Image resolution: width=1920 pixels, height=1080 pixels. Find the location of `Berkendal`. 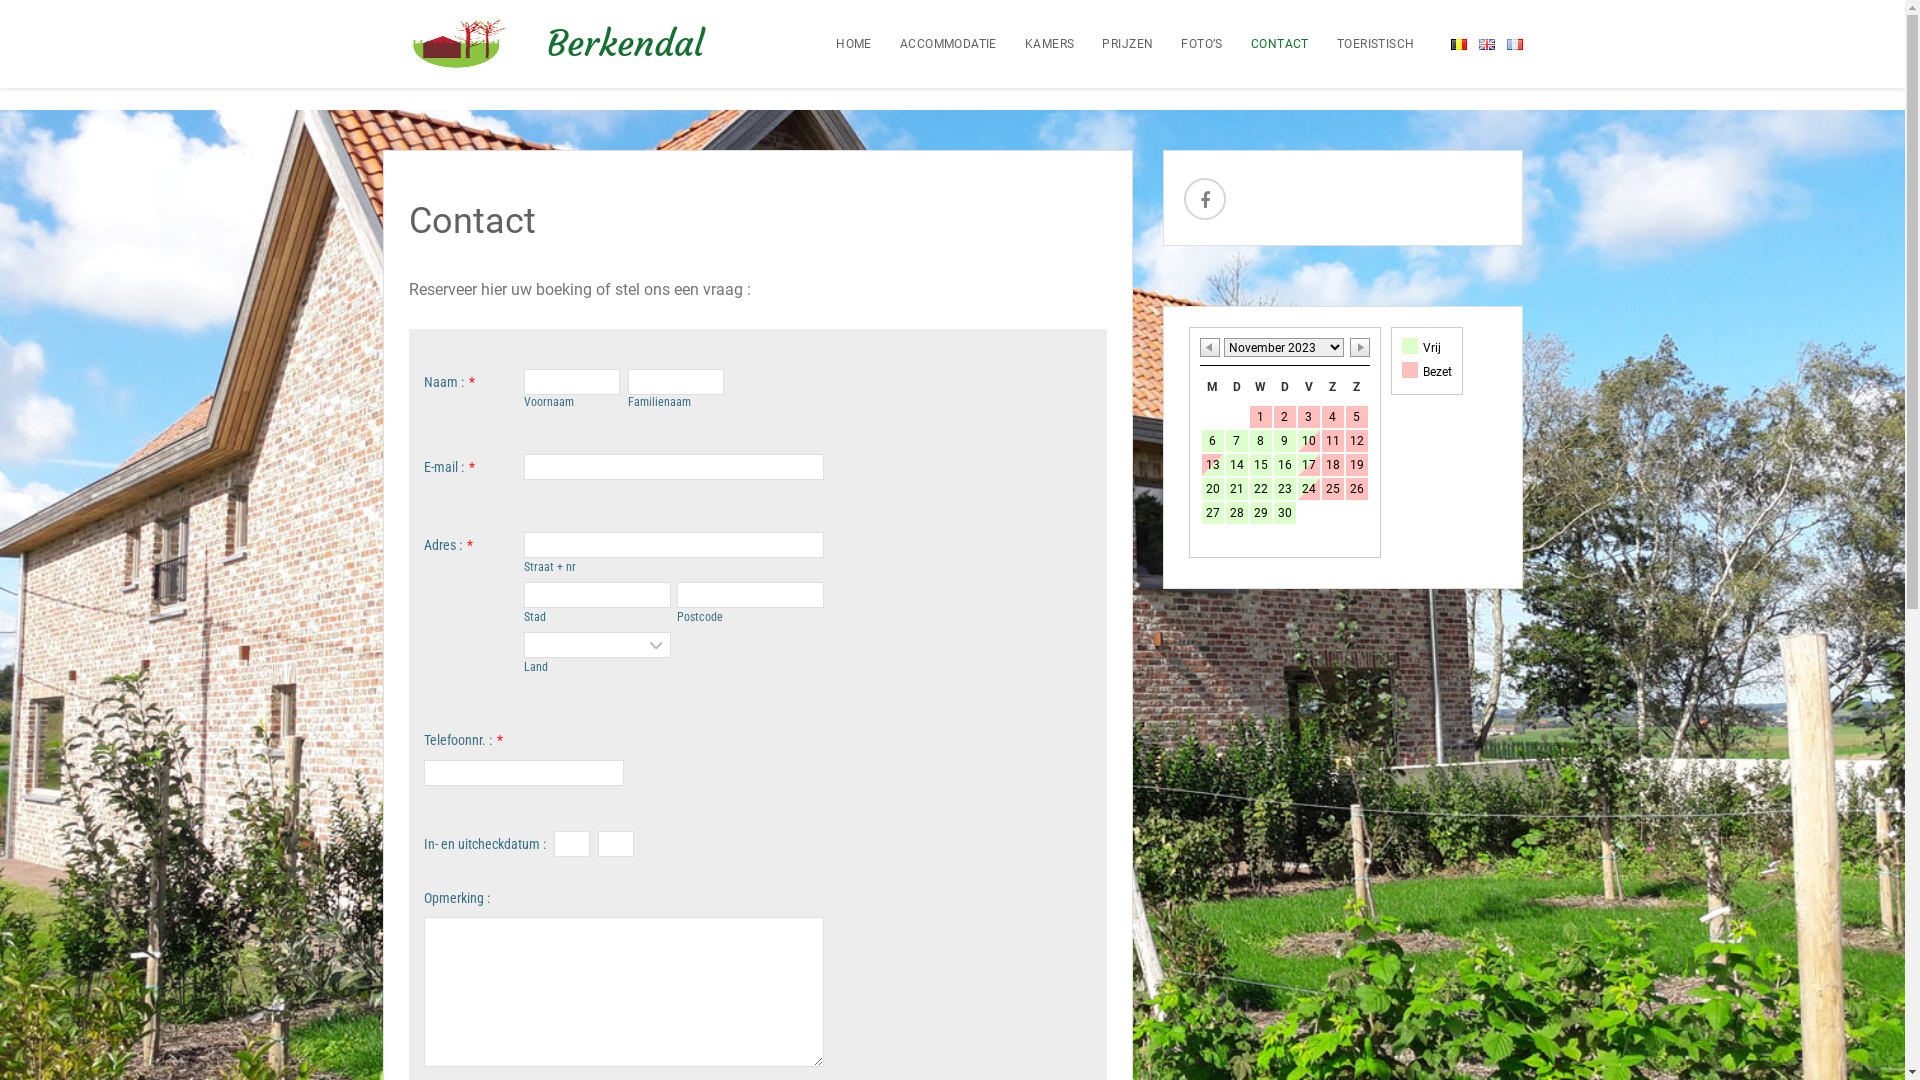

Berkendal is located at coordinates (624, 44).